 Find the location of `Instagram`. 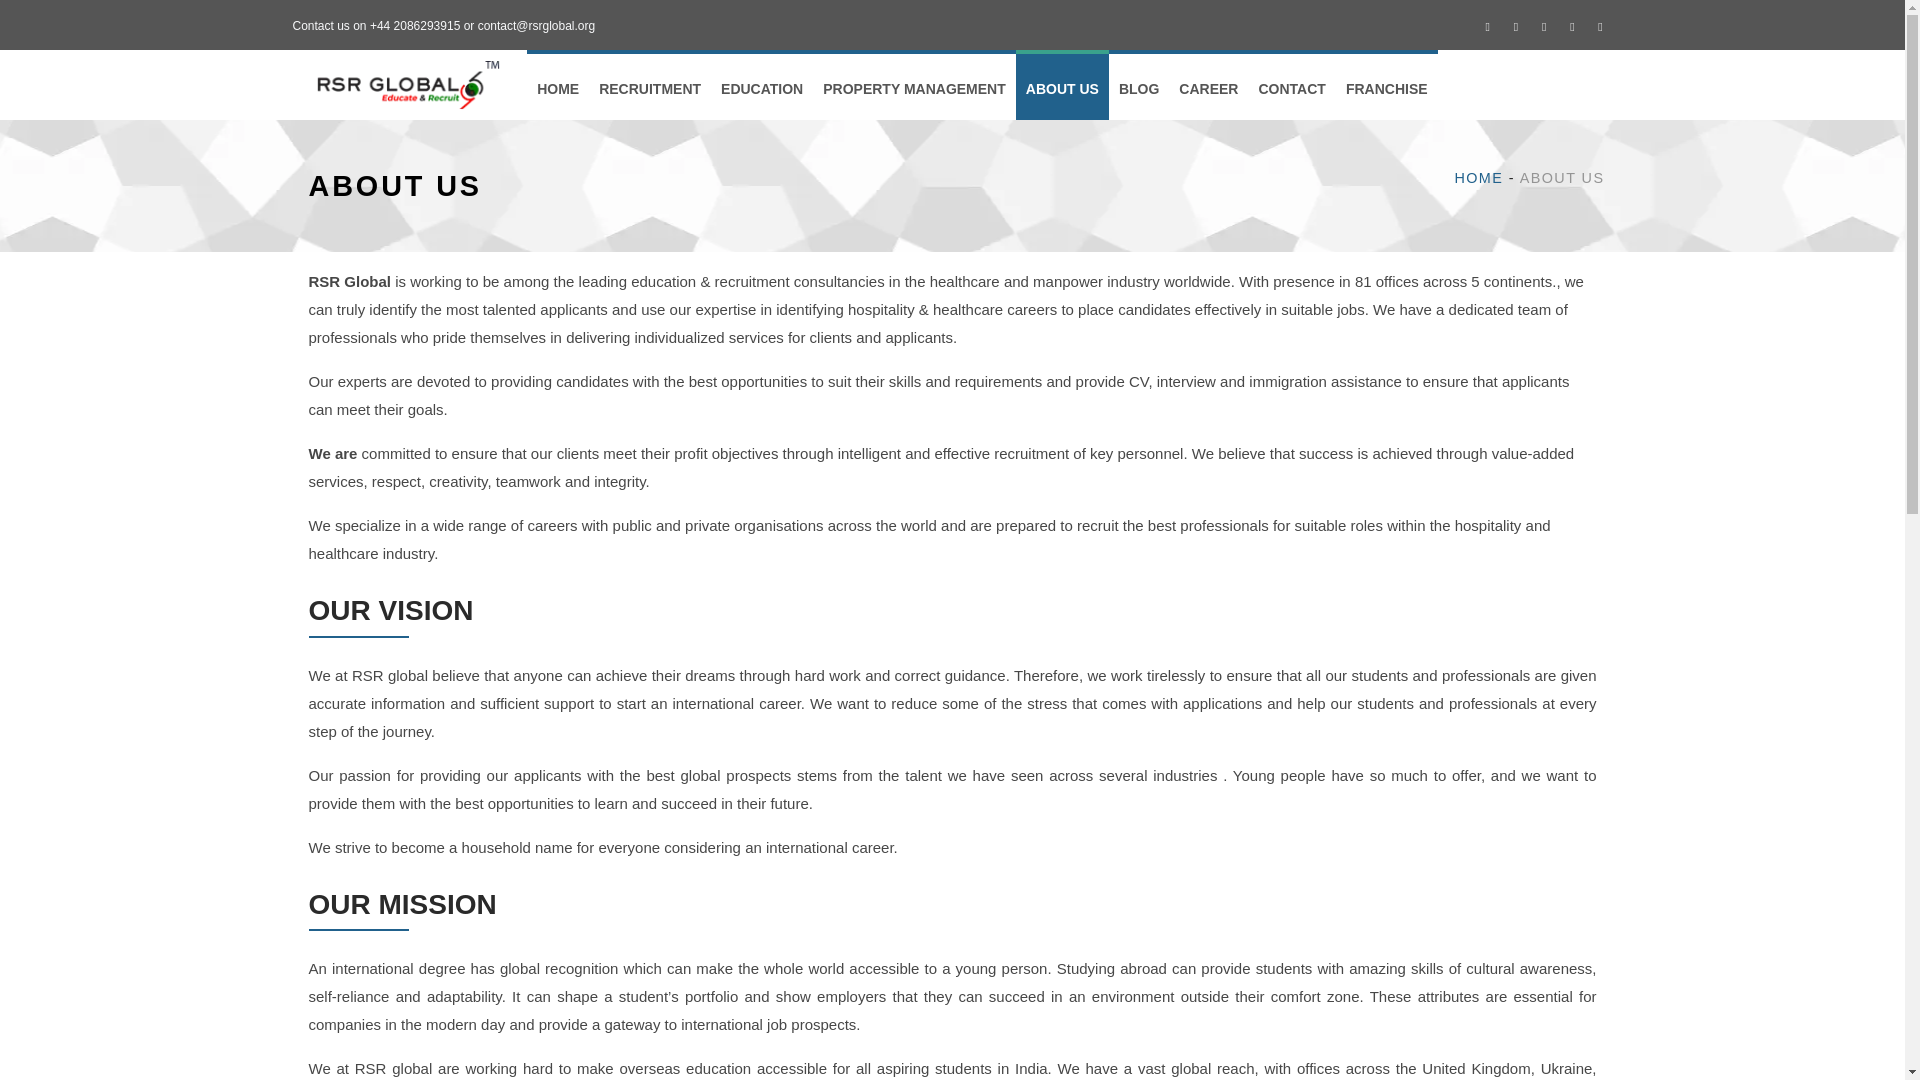

Instagram is located at coordinates (1544, 26).